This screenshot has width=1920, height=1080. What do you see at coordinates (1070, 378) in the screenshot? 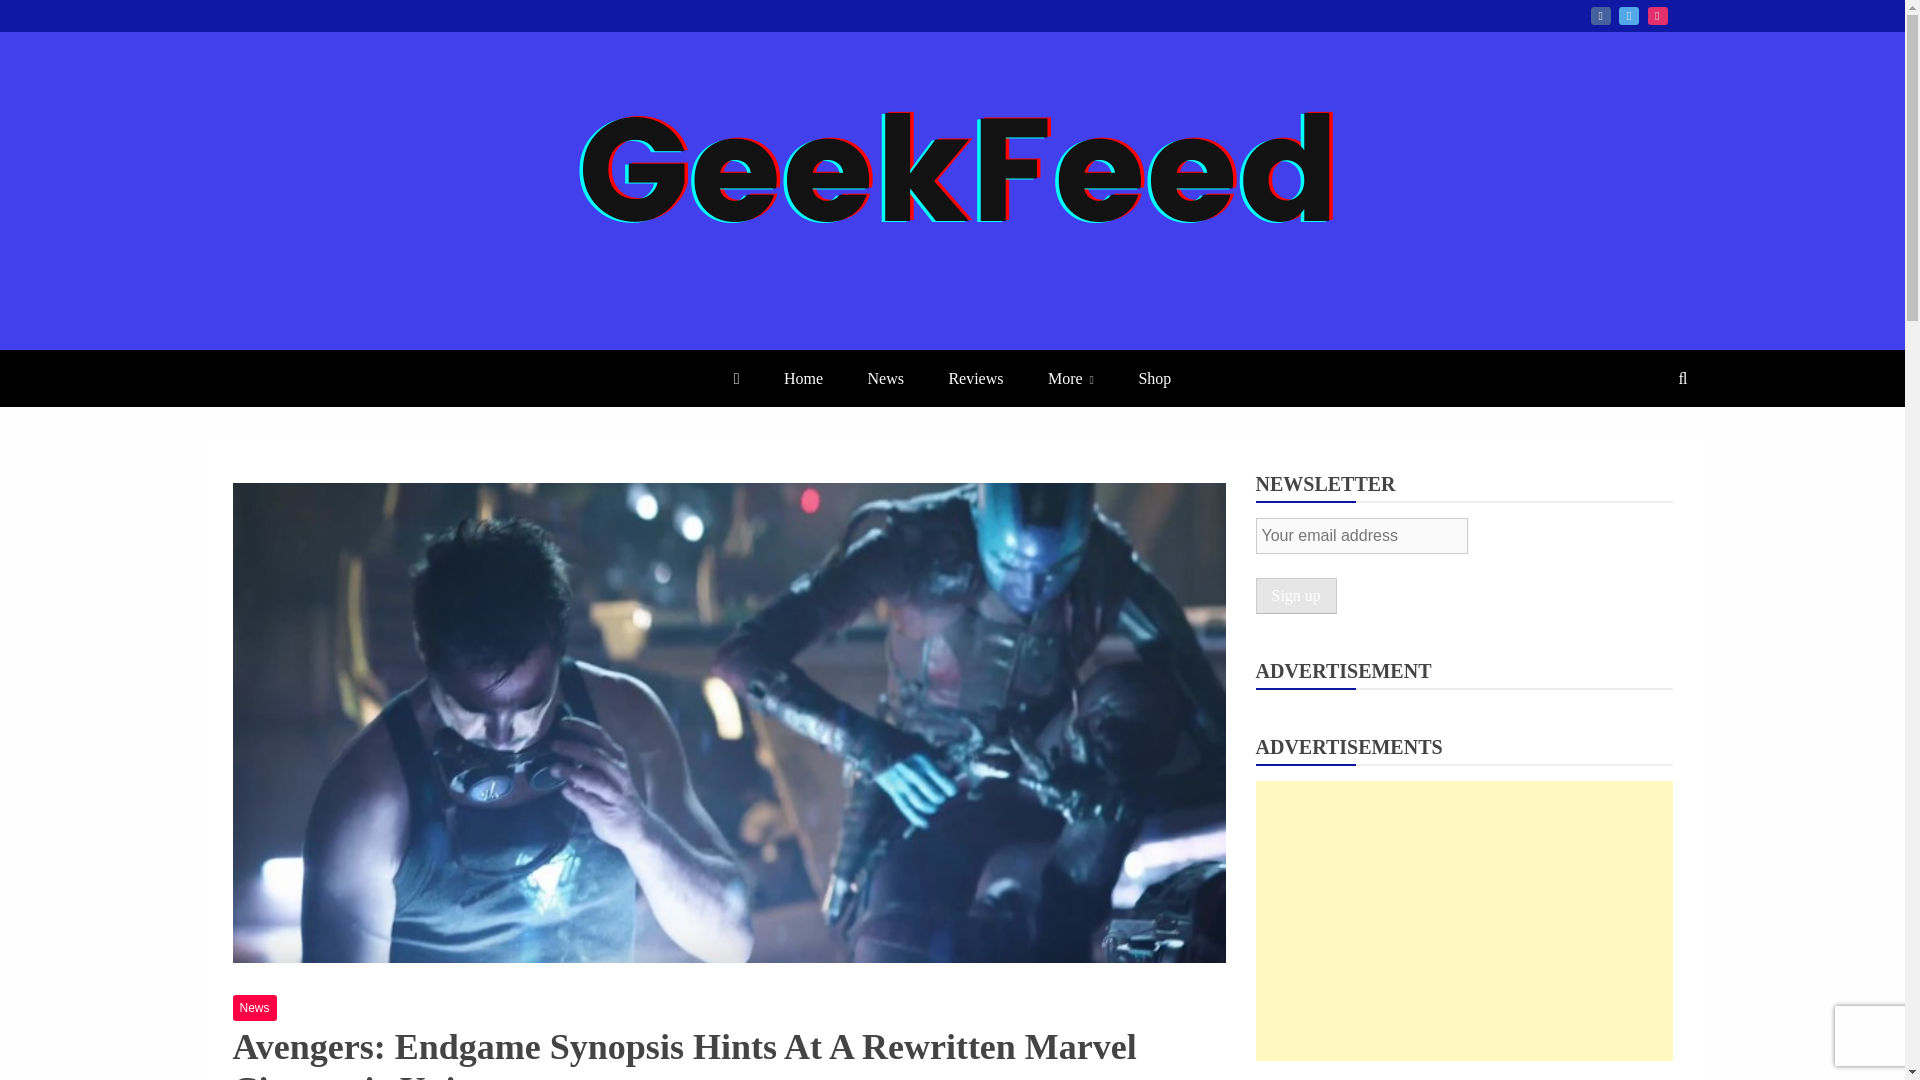
I see `More` at bounding box center [1070, 378].